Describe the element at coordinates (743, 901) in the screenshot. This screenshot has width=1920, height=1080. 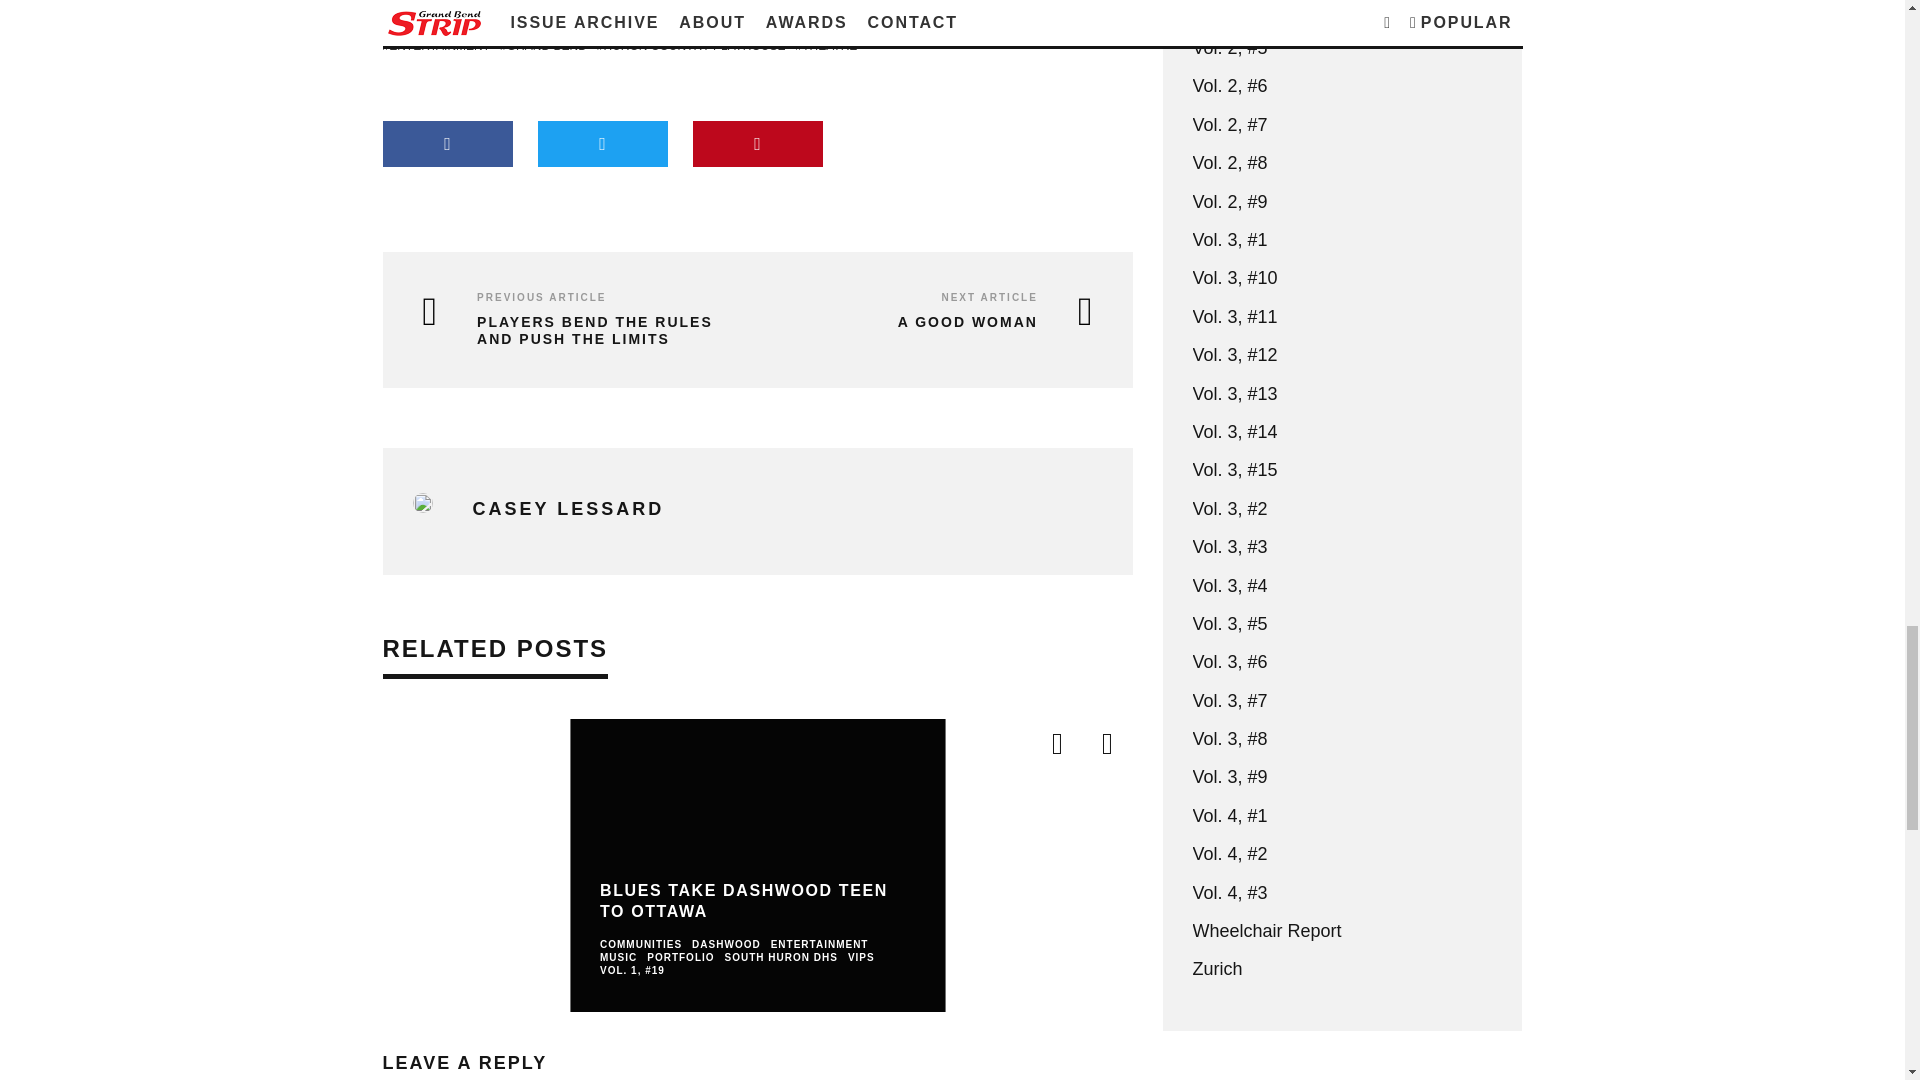
I see `BLUES TAKE DASHWOOD TEEN TO OTTAWA` at that location.